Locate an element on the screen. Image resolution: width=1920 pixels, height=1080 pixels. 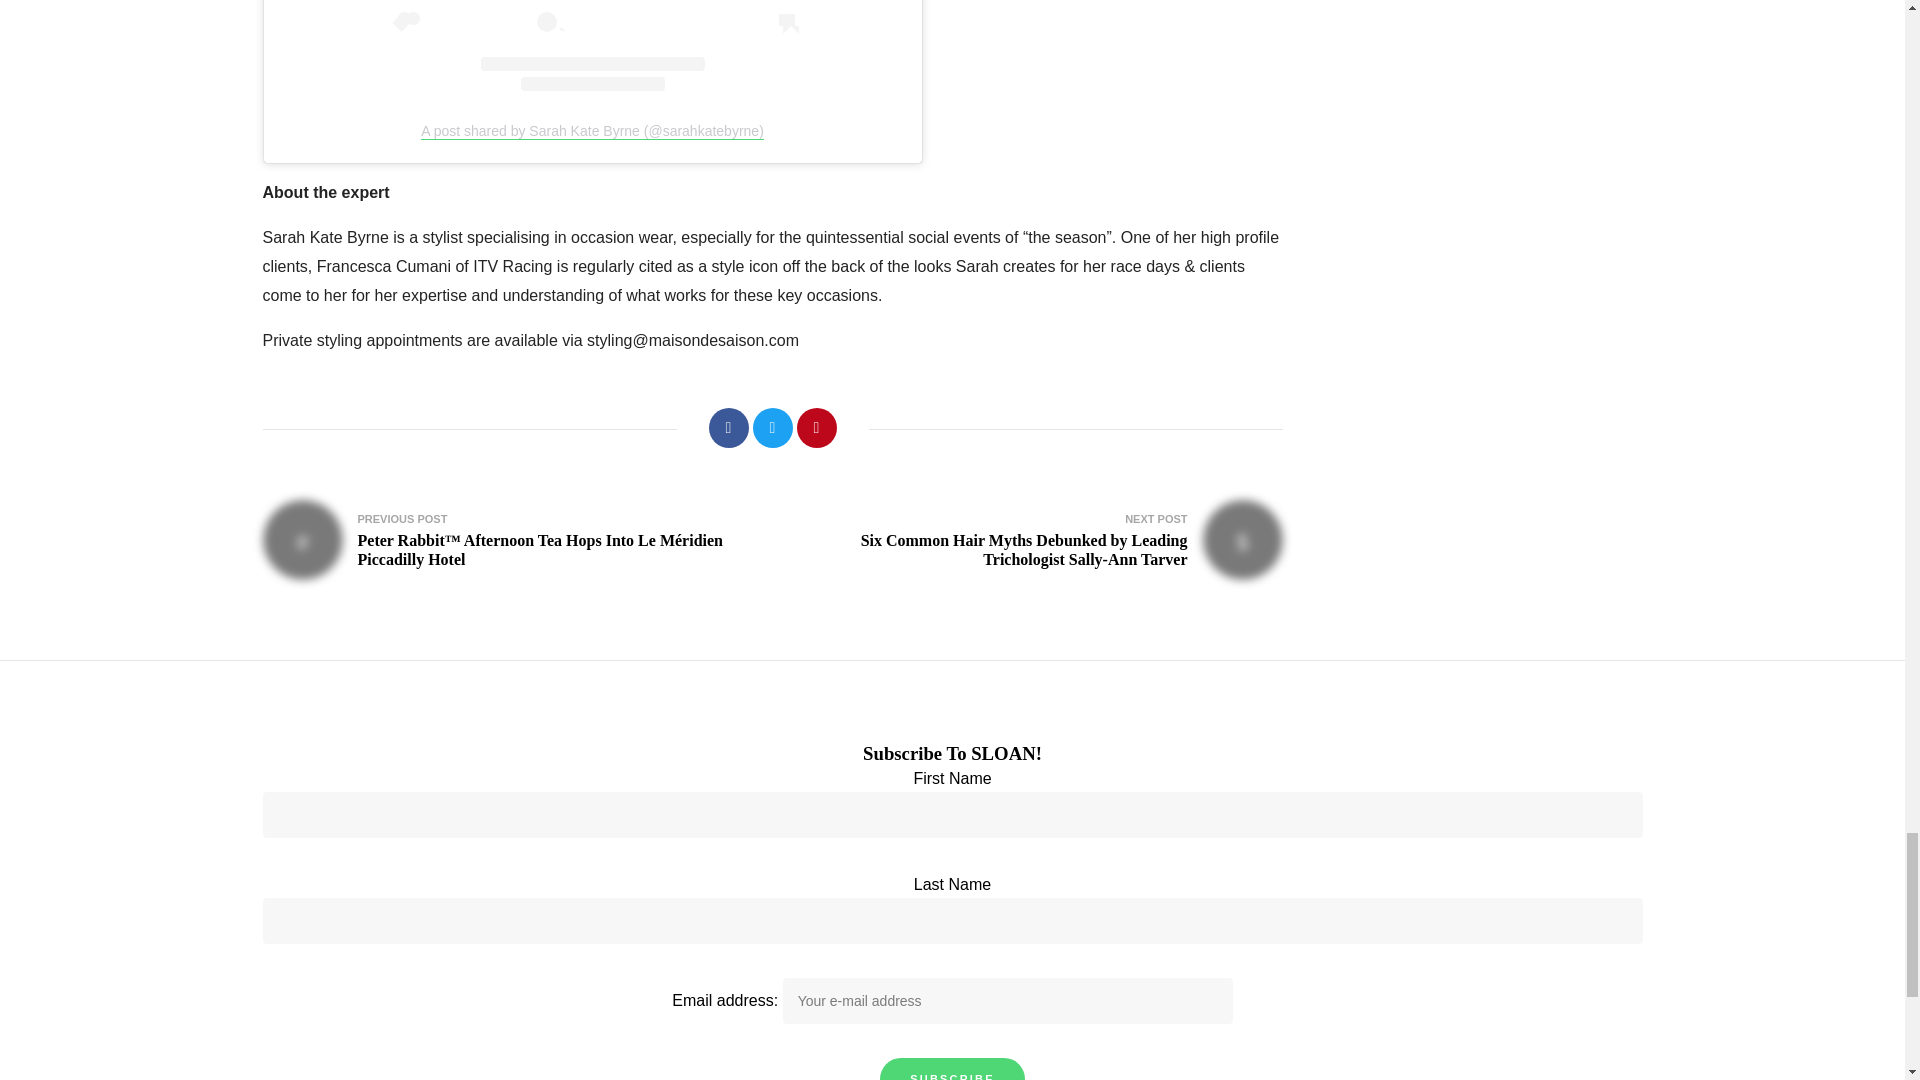
Subscribe is located at coordinates (952, 1069).